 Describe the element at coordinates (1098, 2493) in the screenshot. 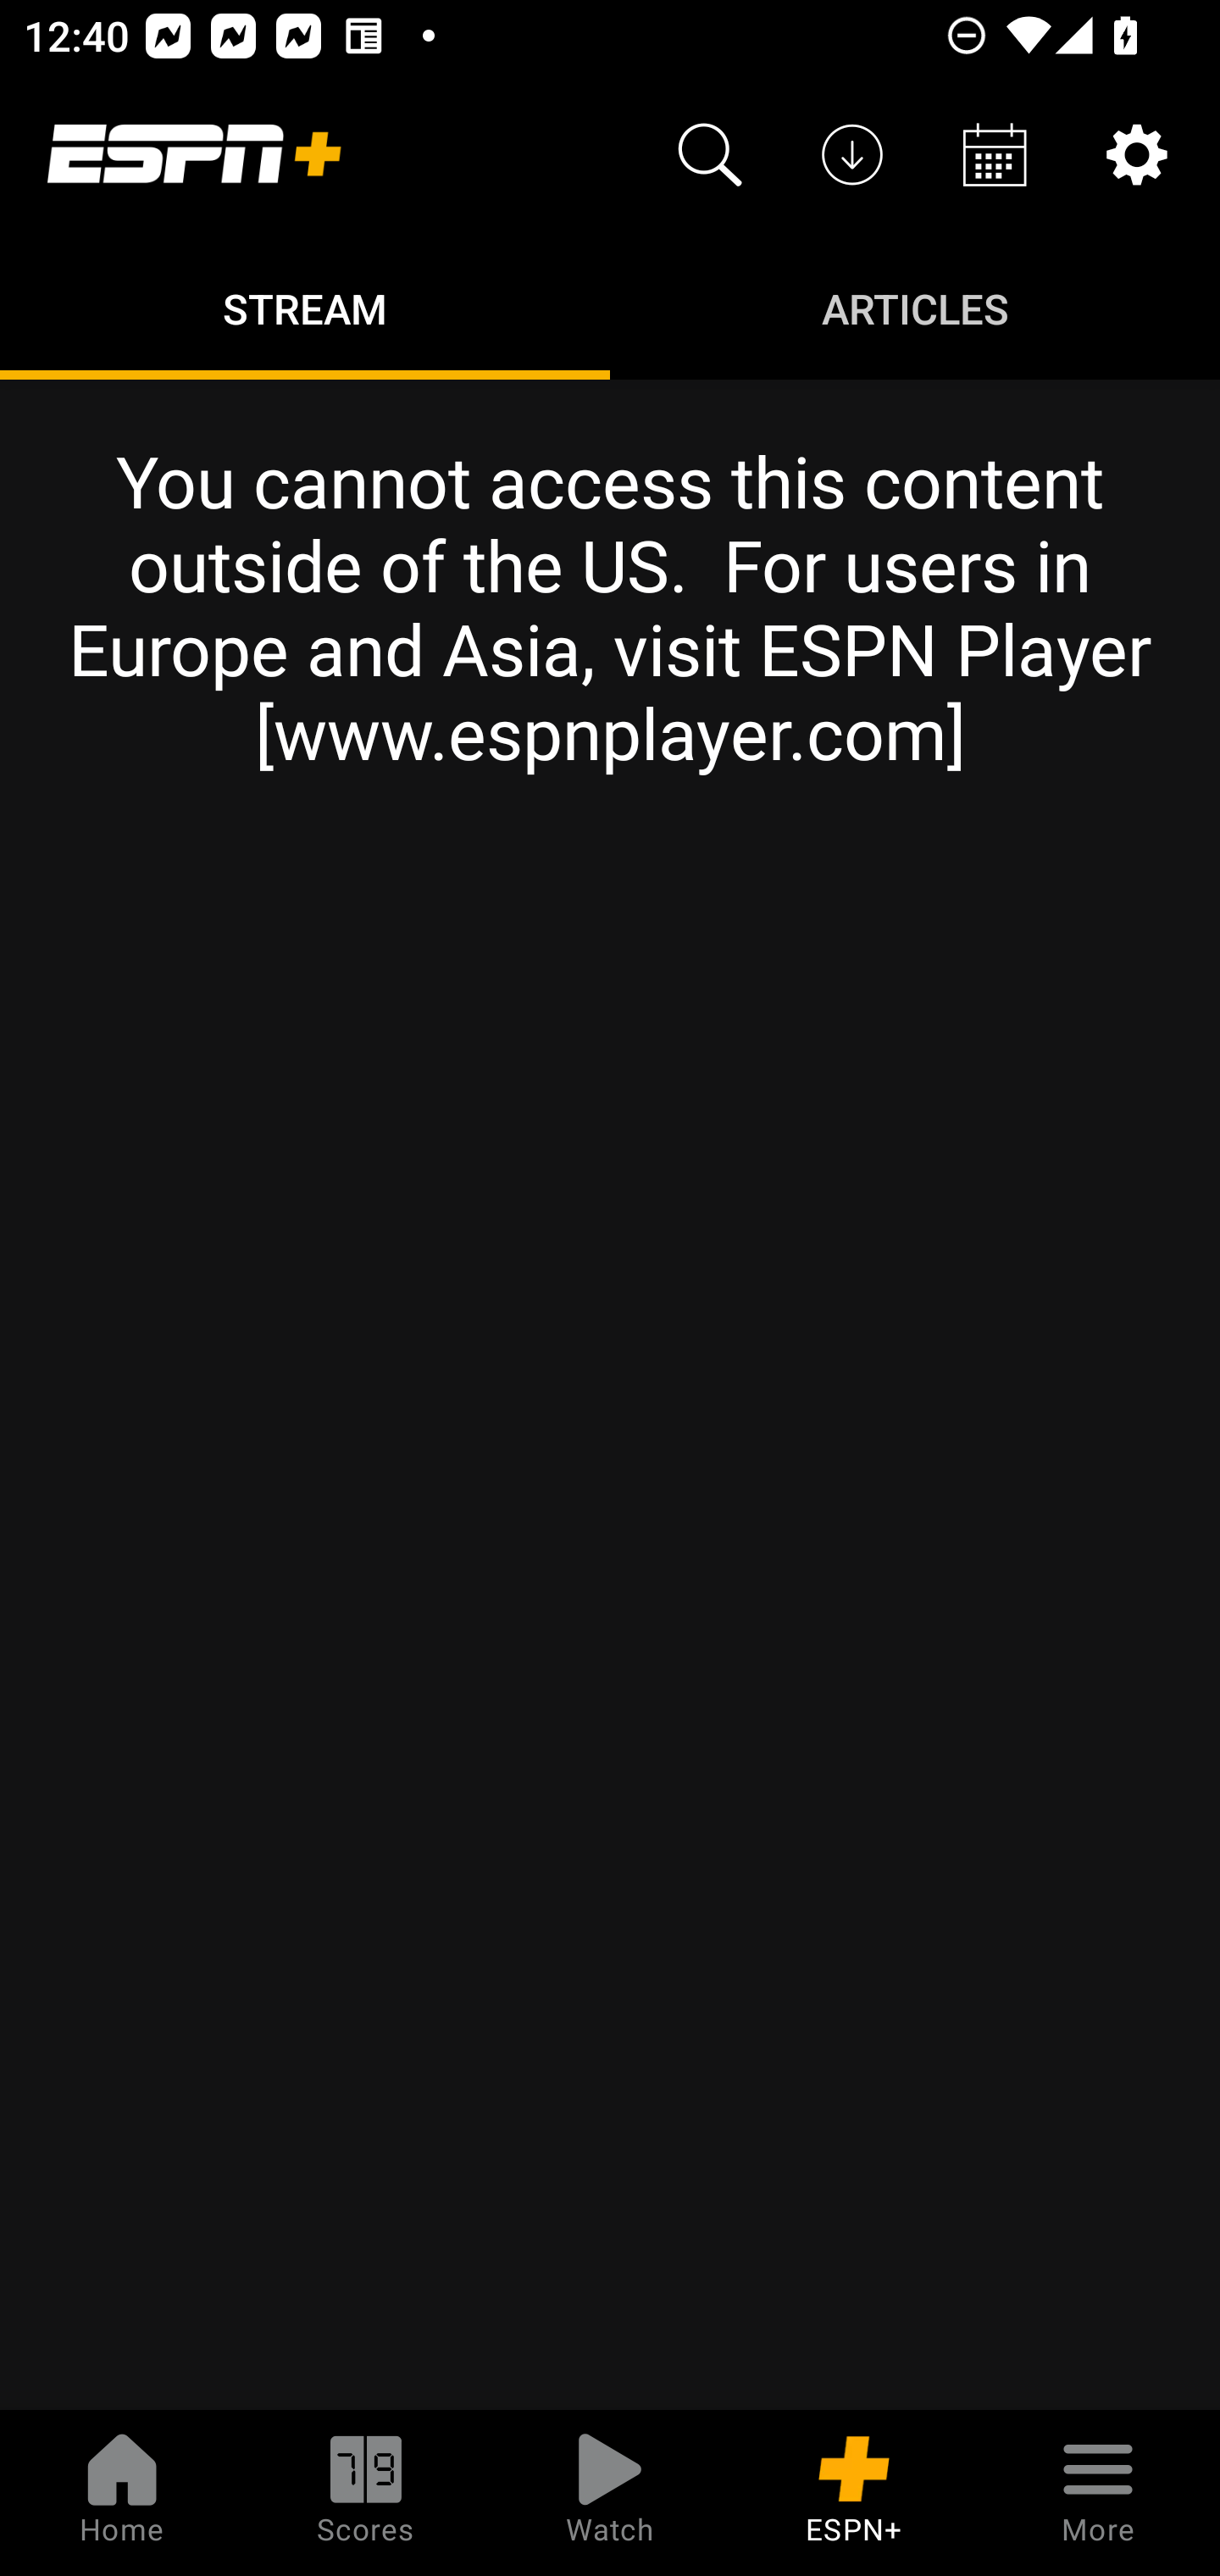

I see `More` at that location.